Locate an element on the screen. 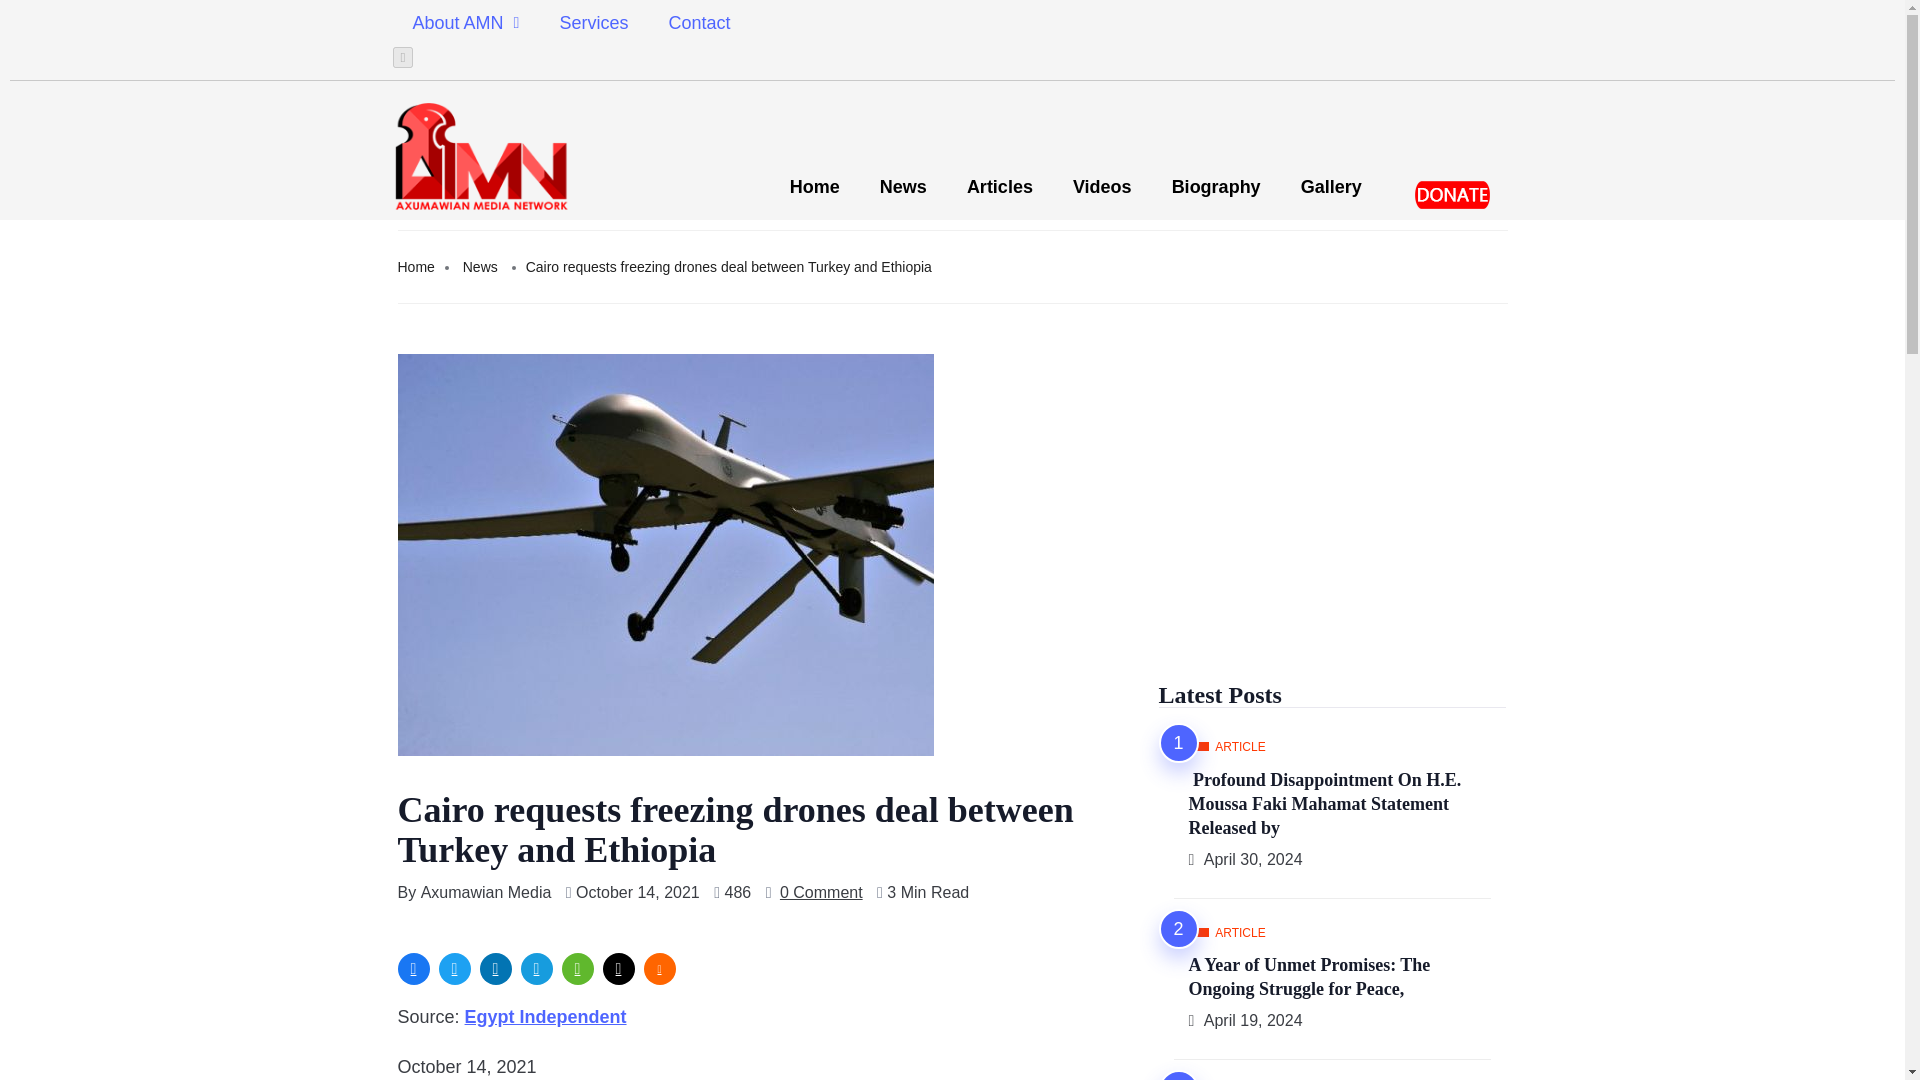  Articles is located at coordinates (999, 186).